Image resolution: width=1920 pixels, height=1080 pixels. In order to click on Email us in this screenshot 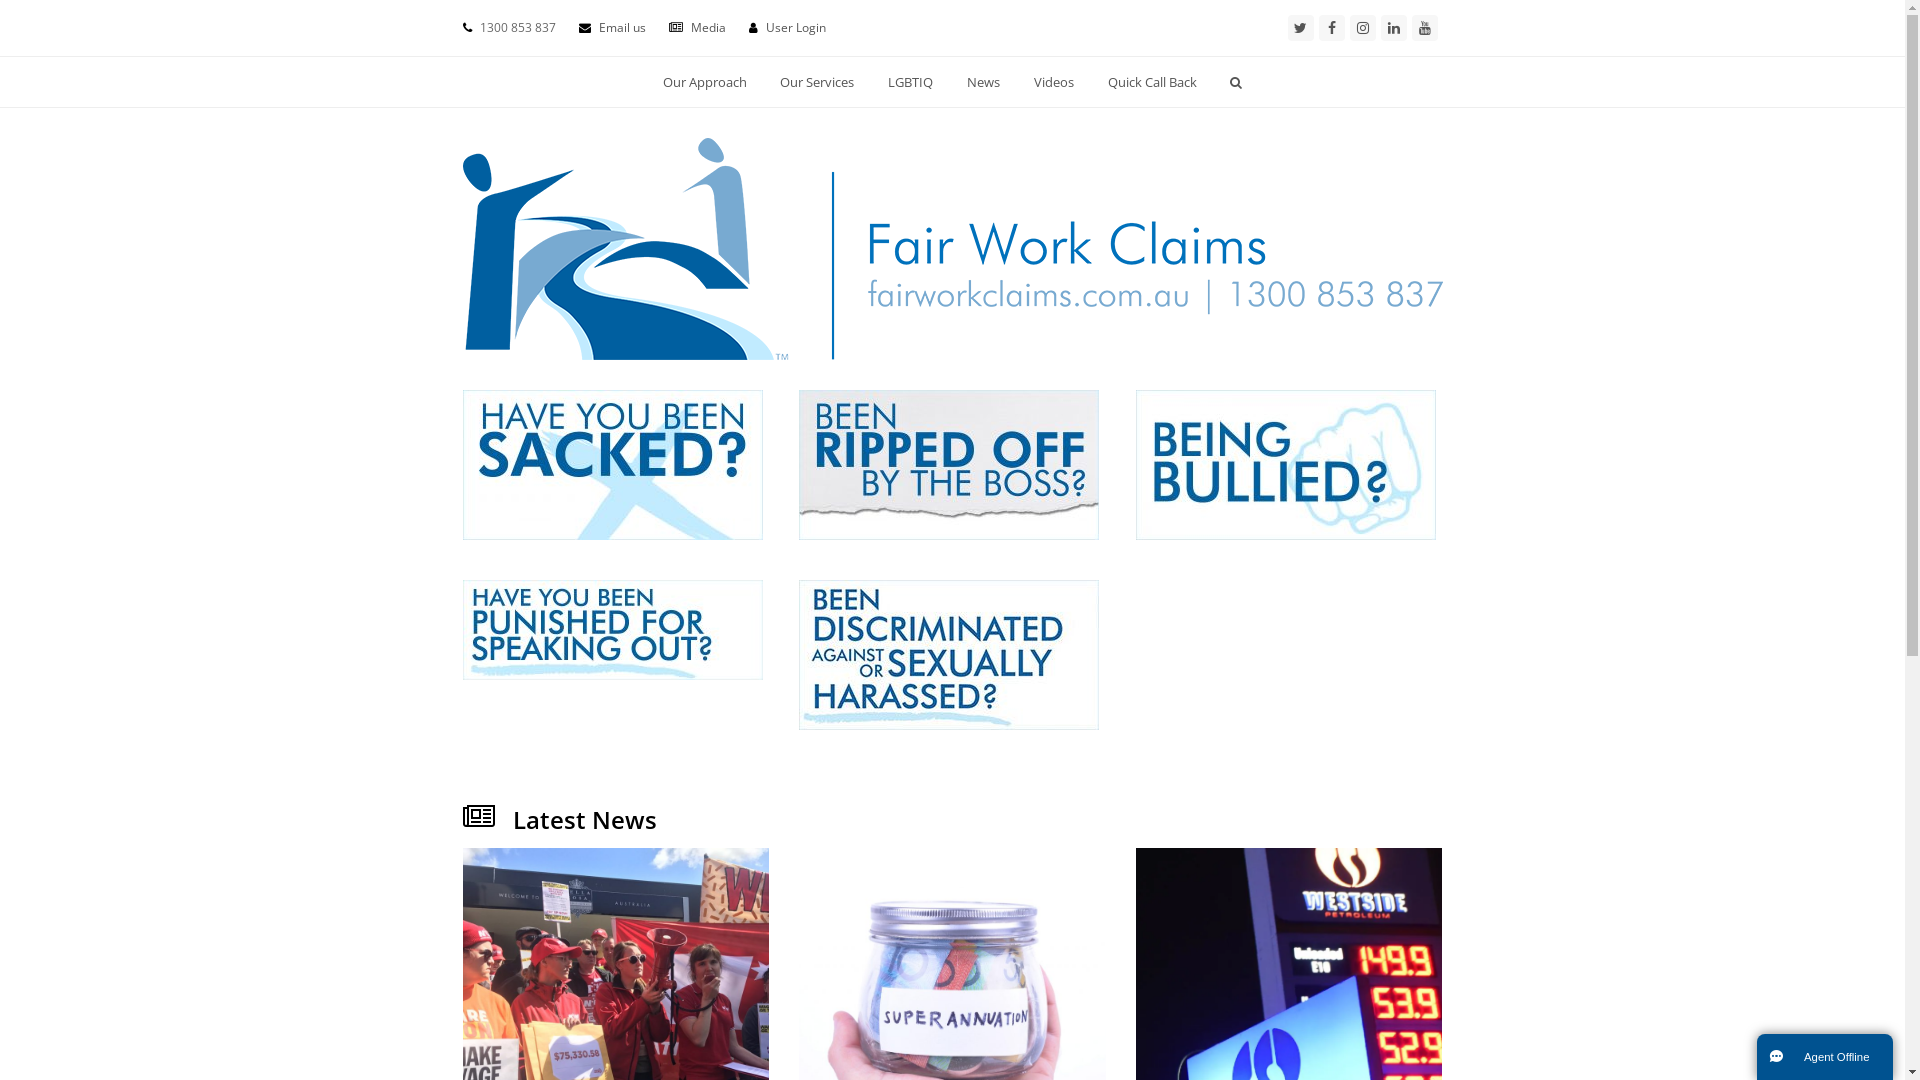, I will do `click(622, 28)`.